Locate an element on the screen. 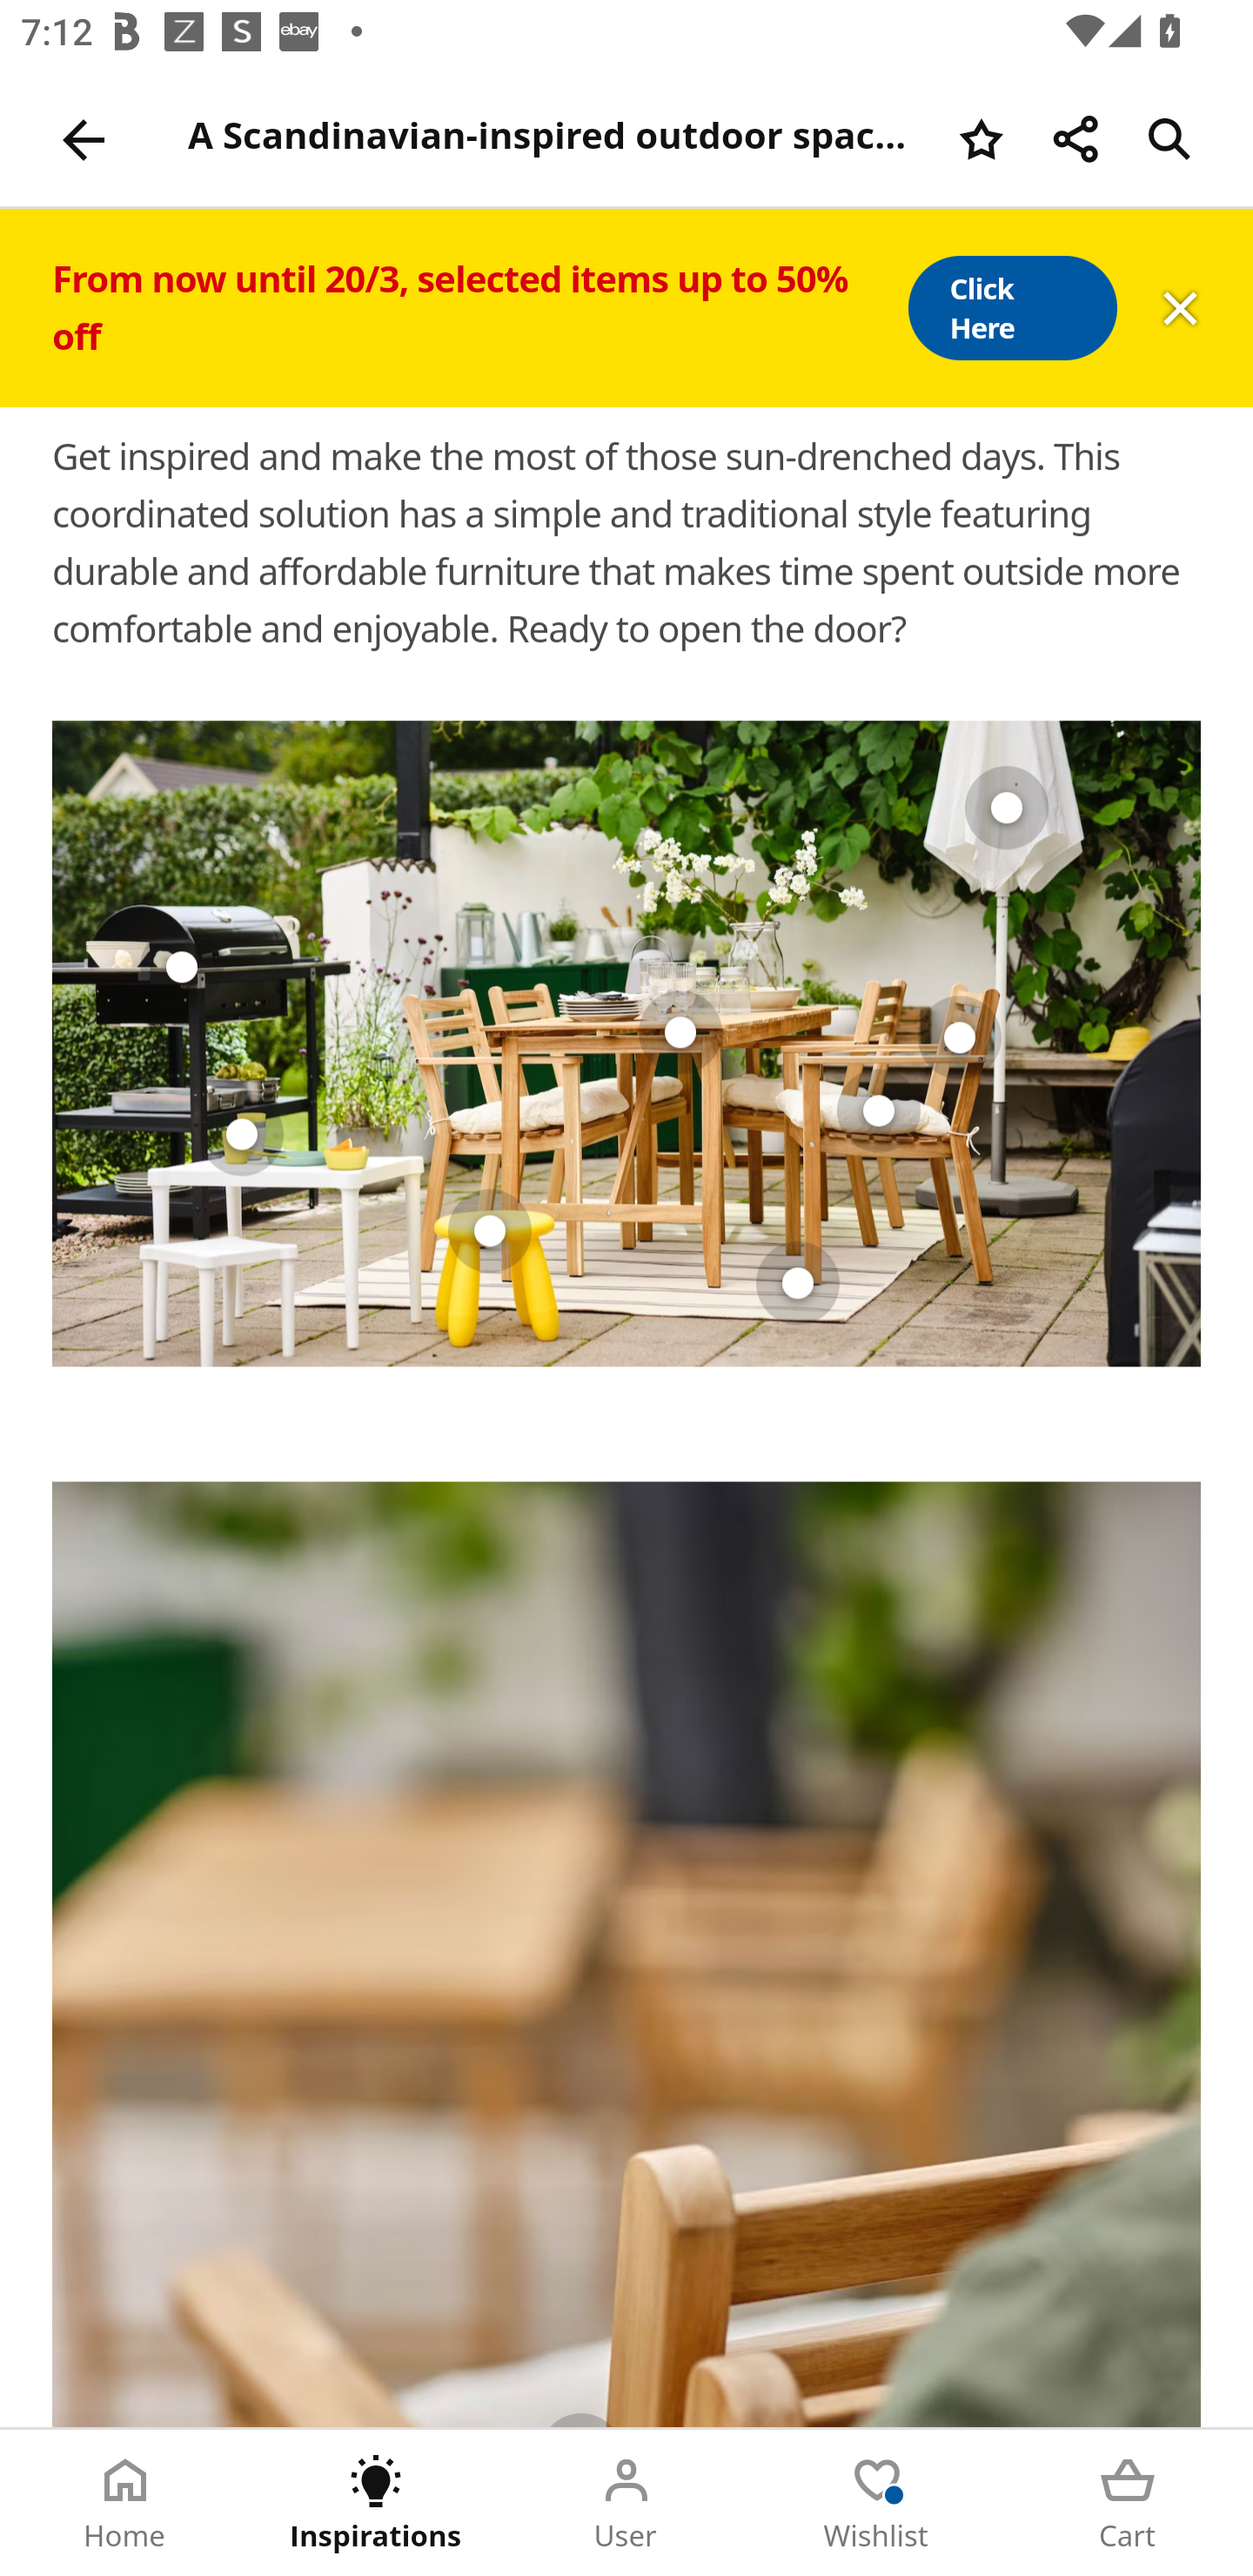 This screenshot has width=1253, height=2576. Wishlist
Tab 4 of 5 is located at coordinates (877, 2503).